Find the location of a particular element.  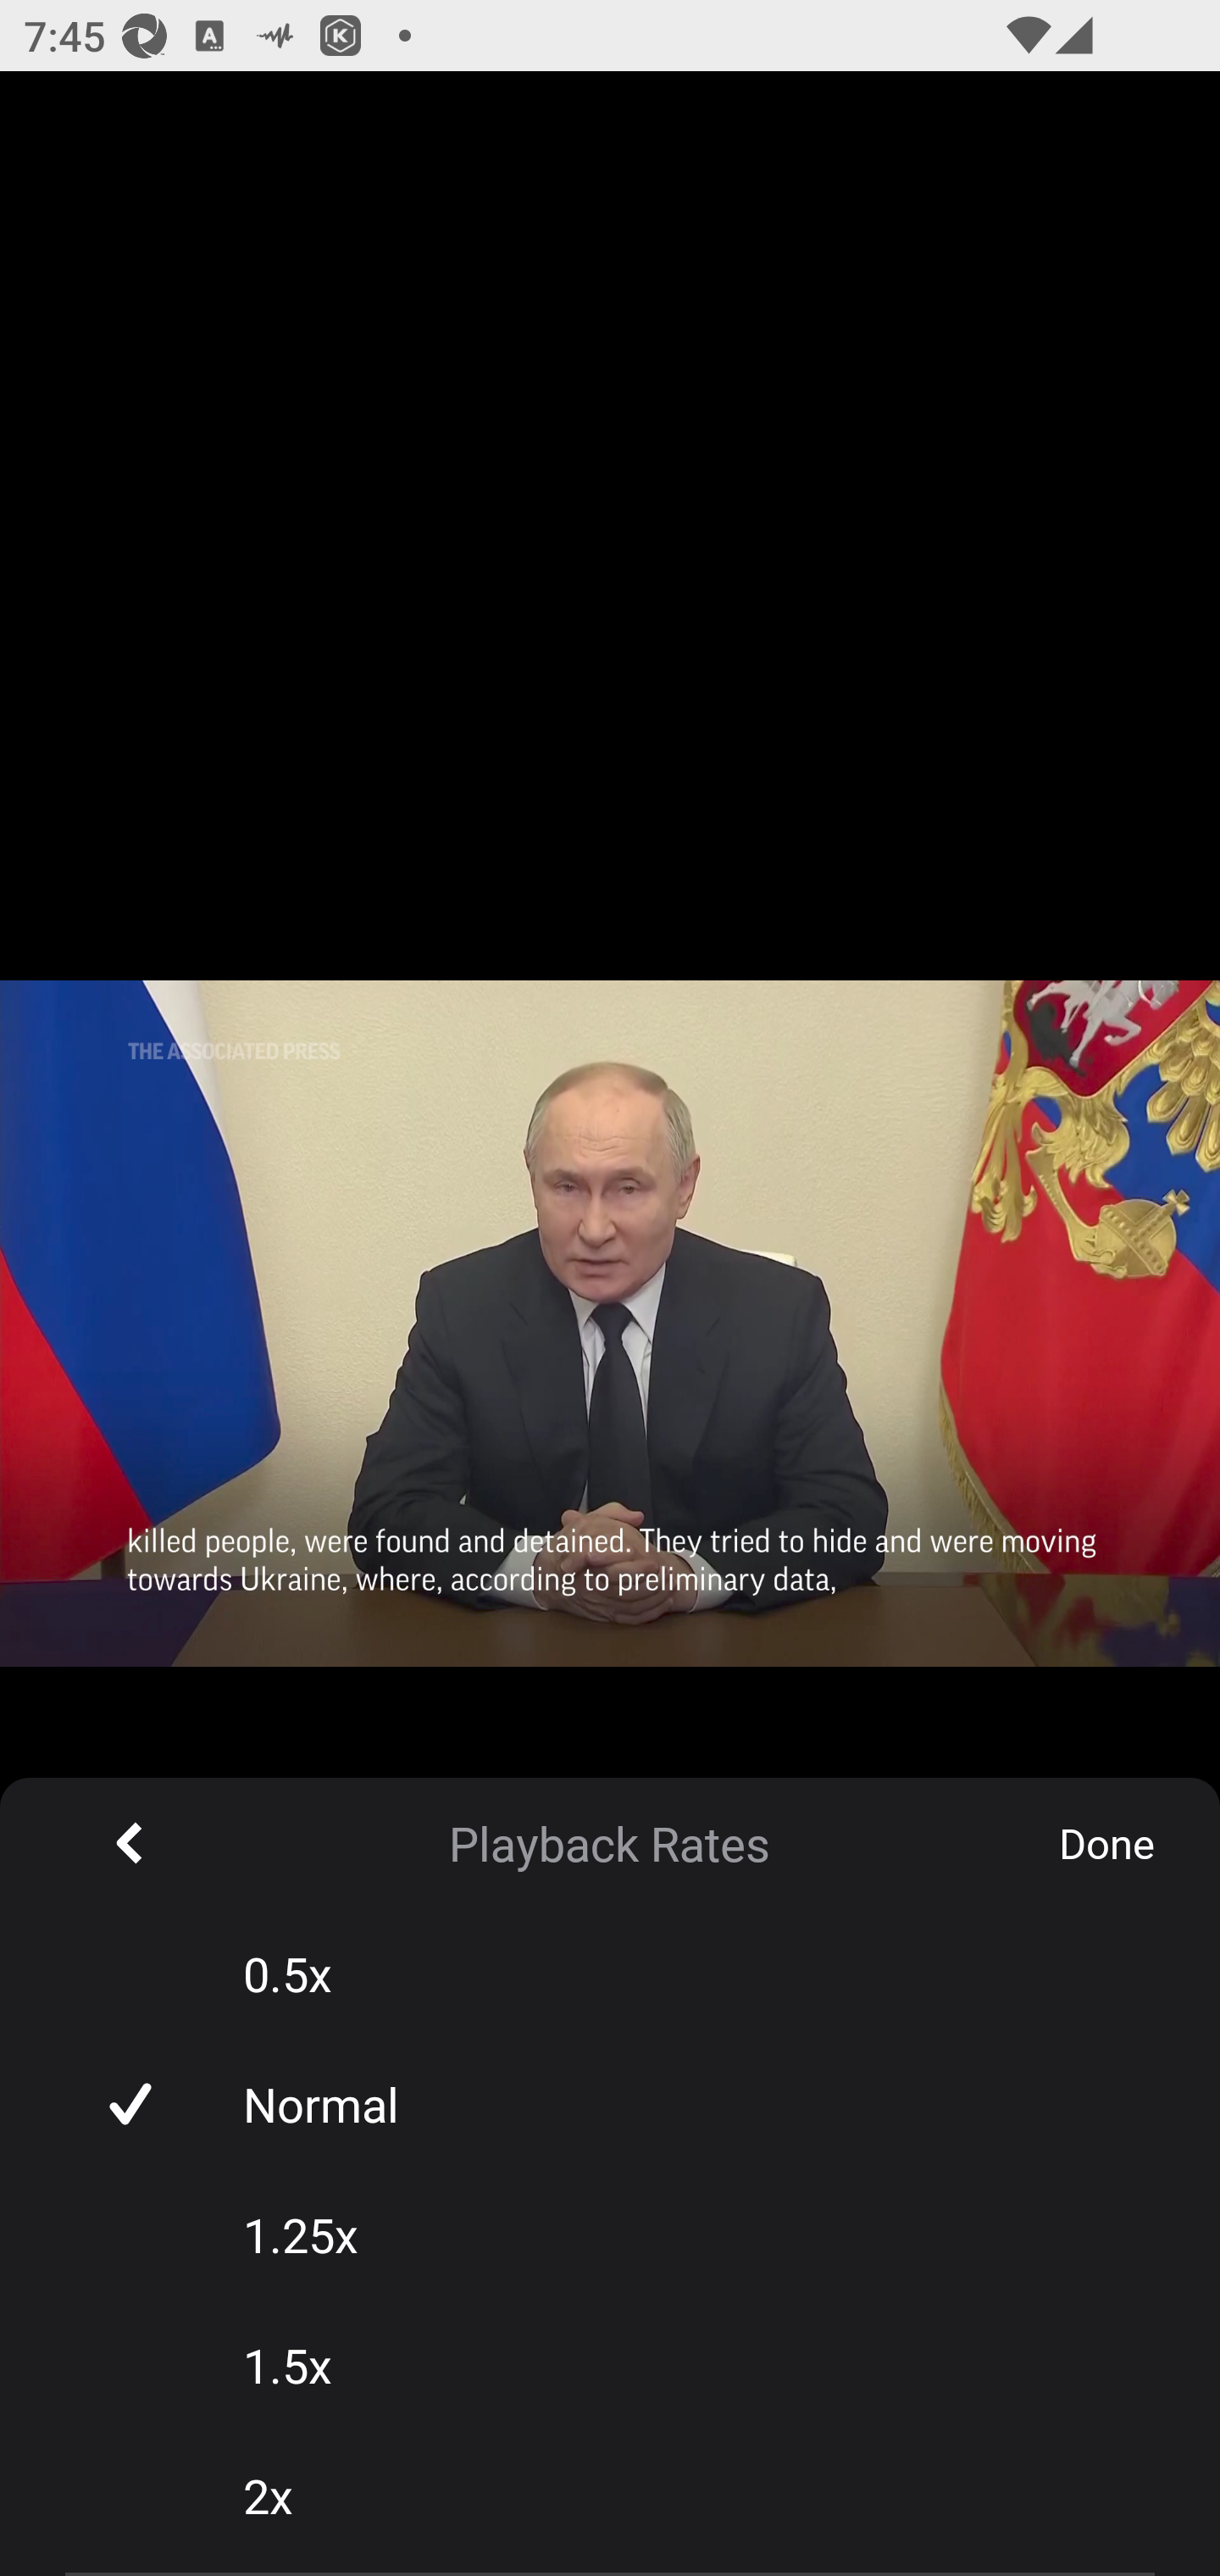

Done is located at coordinates (1106, 1843).